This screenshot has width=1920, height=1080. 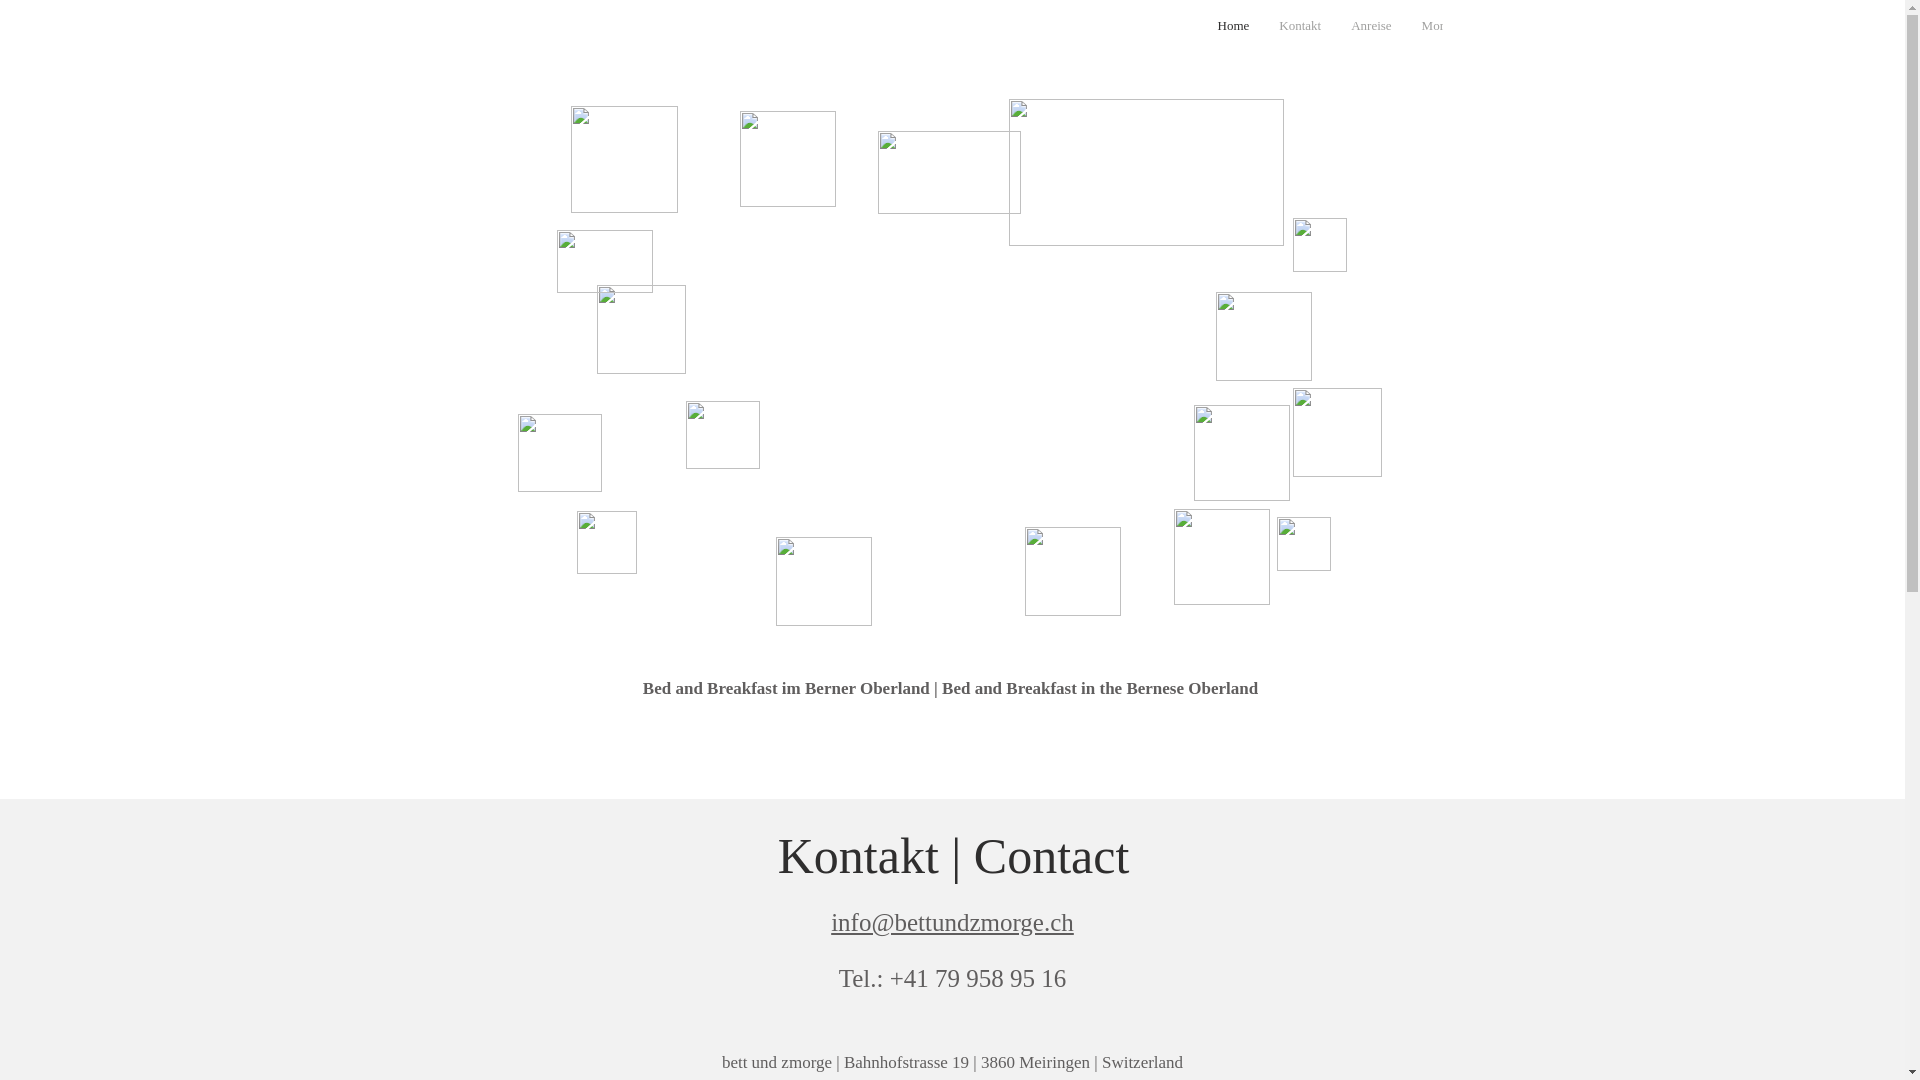 What do you see at coordinates (1371, 32) in the screenshot?
I see `Anreise` at bounding box center [1371, 32].